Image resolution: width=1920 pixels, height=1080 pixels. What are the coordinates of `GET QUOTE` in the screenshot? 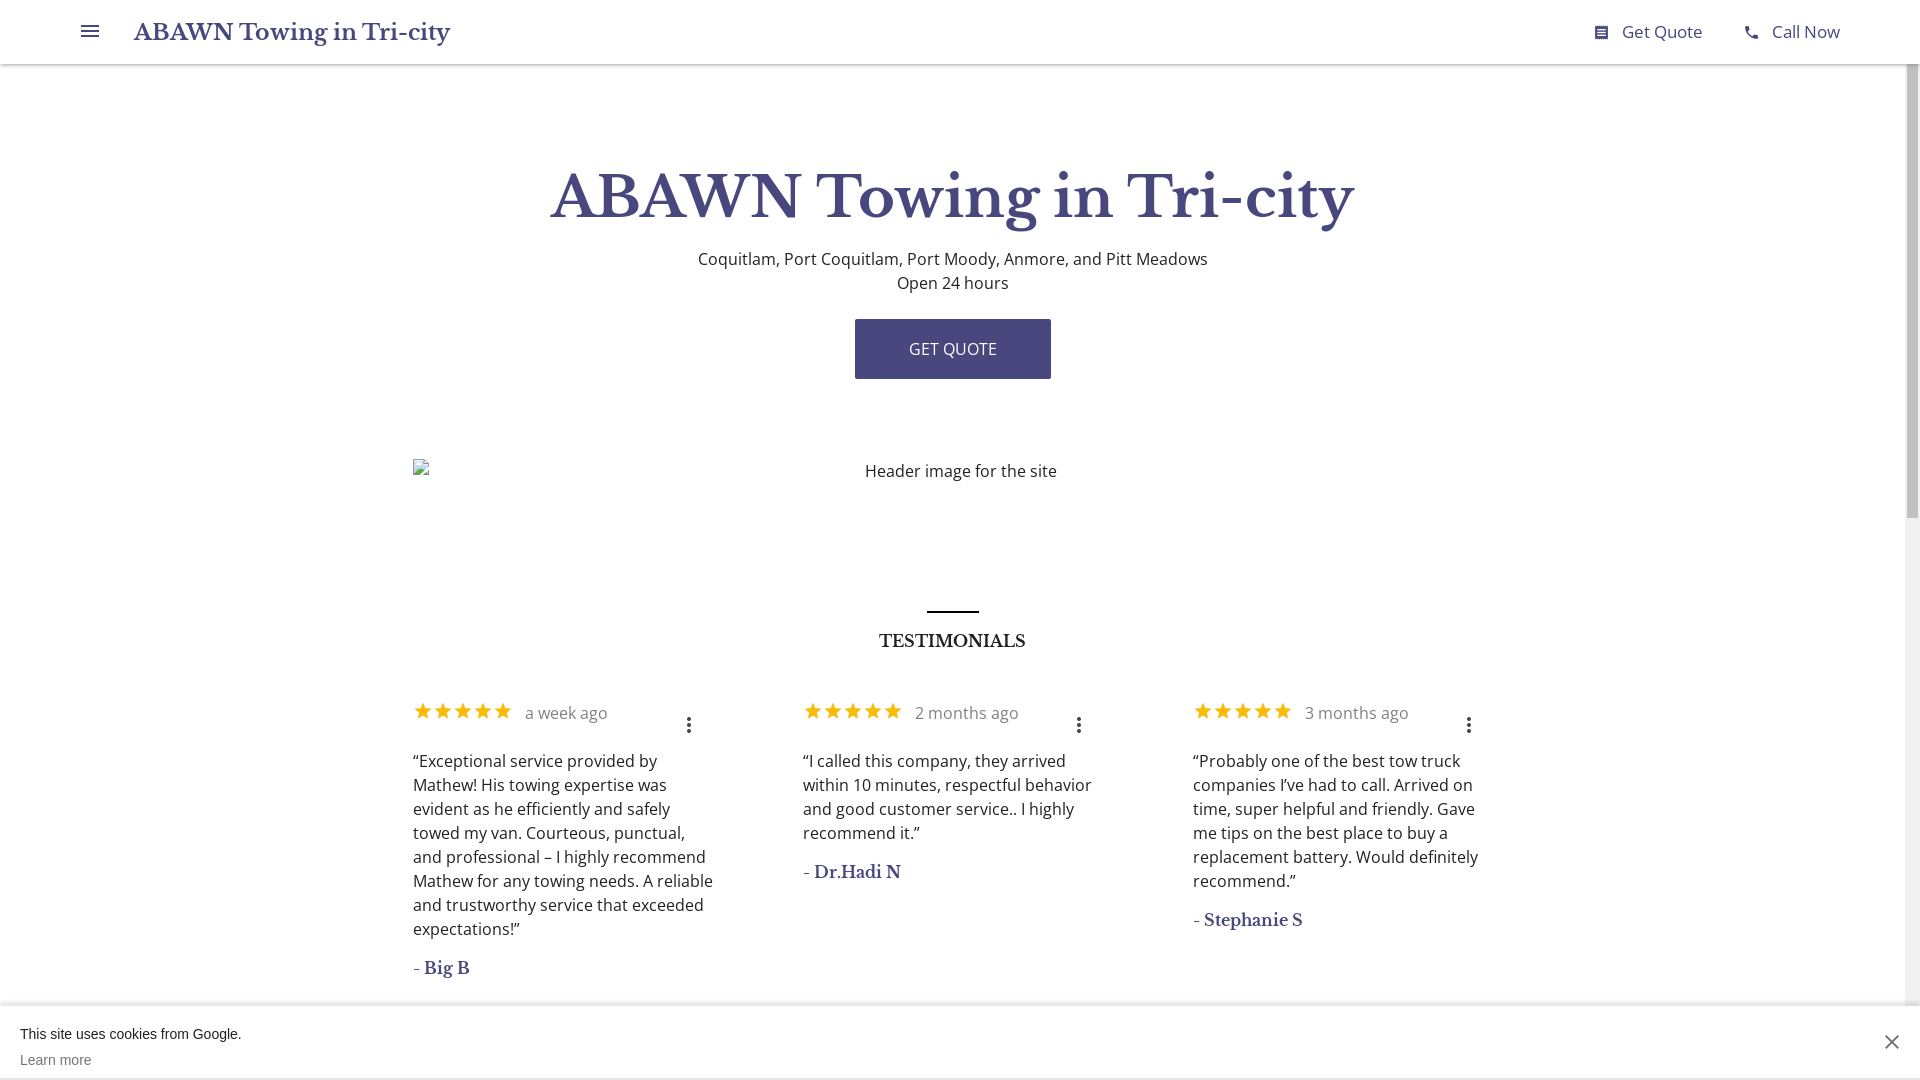 It's located at (952, 349).